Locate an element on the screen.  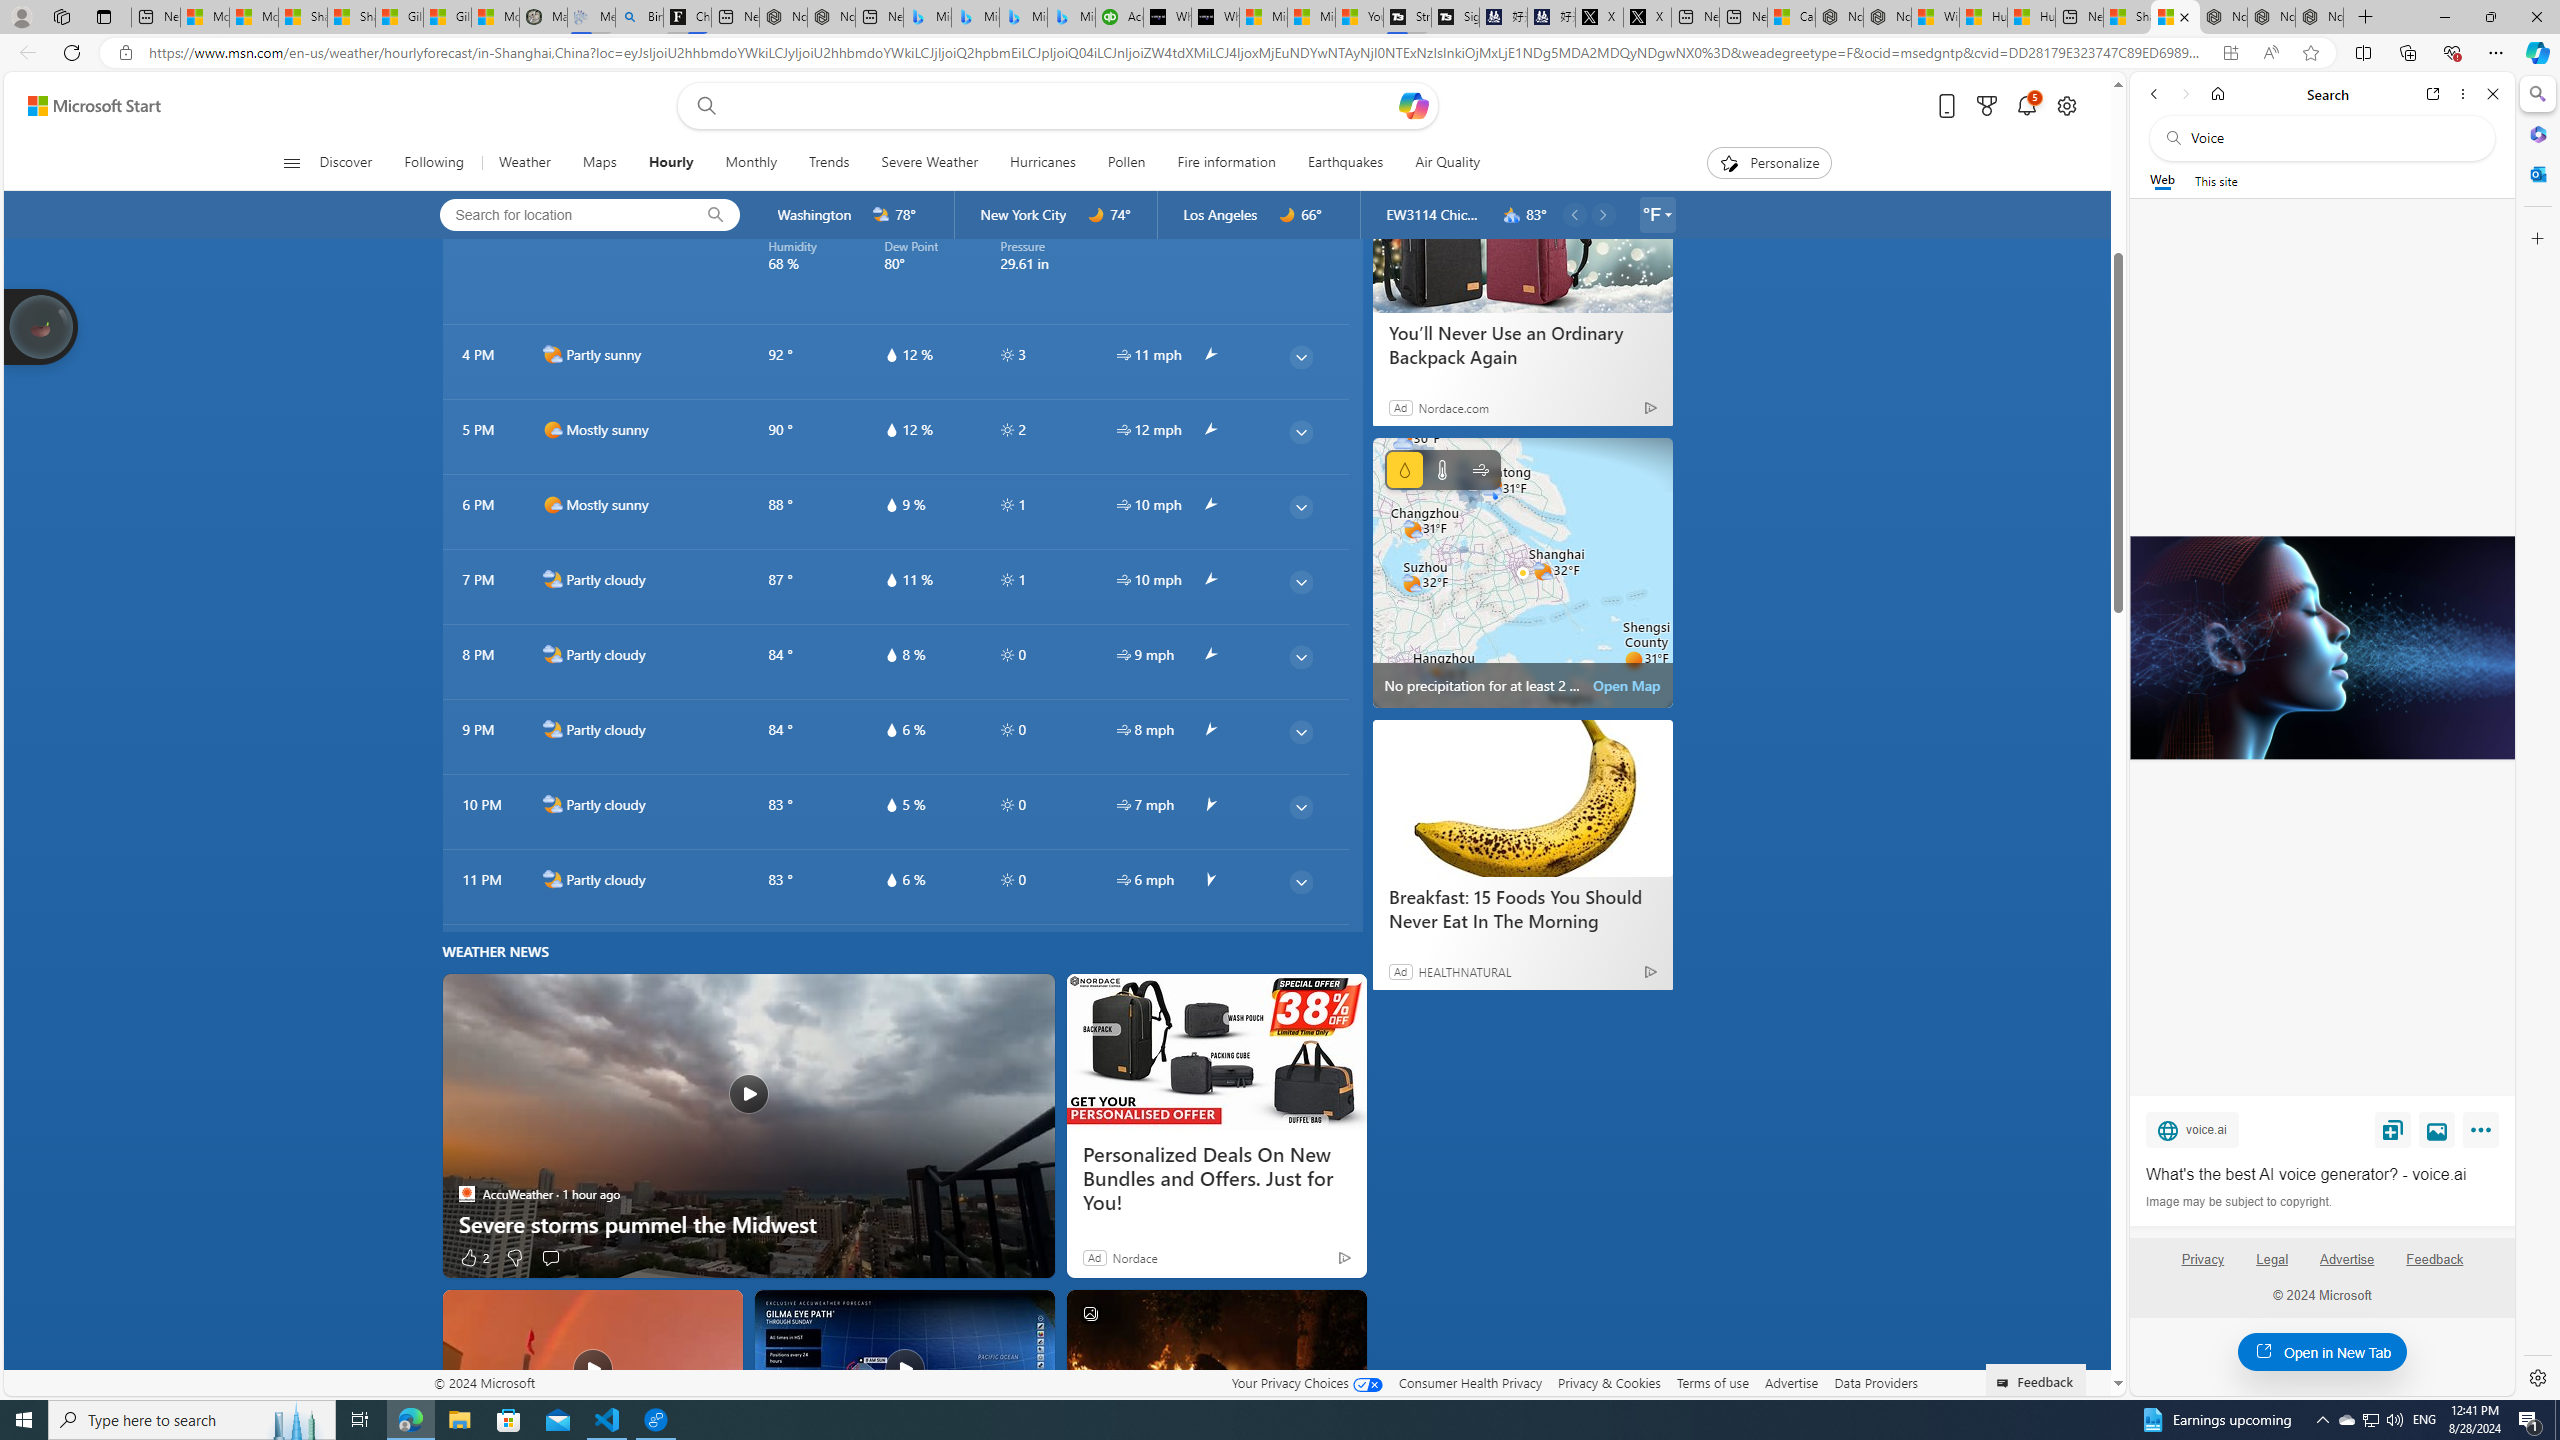
Image may be subject to copyright. is located at coordinates (2238, 1201).